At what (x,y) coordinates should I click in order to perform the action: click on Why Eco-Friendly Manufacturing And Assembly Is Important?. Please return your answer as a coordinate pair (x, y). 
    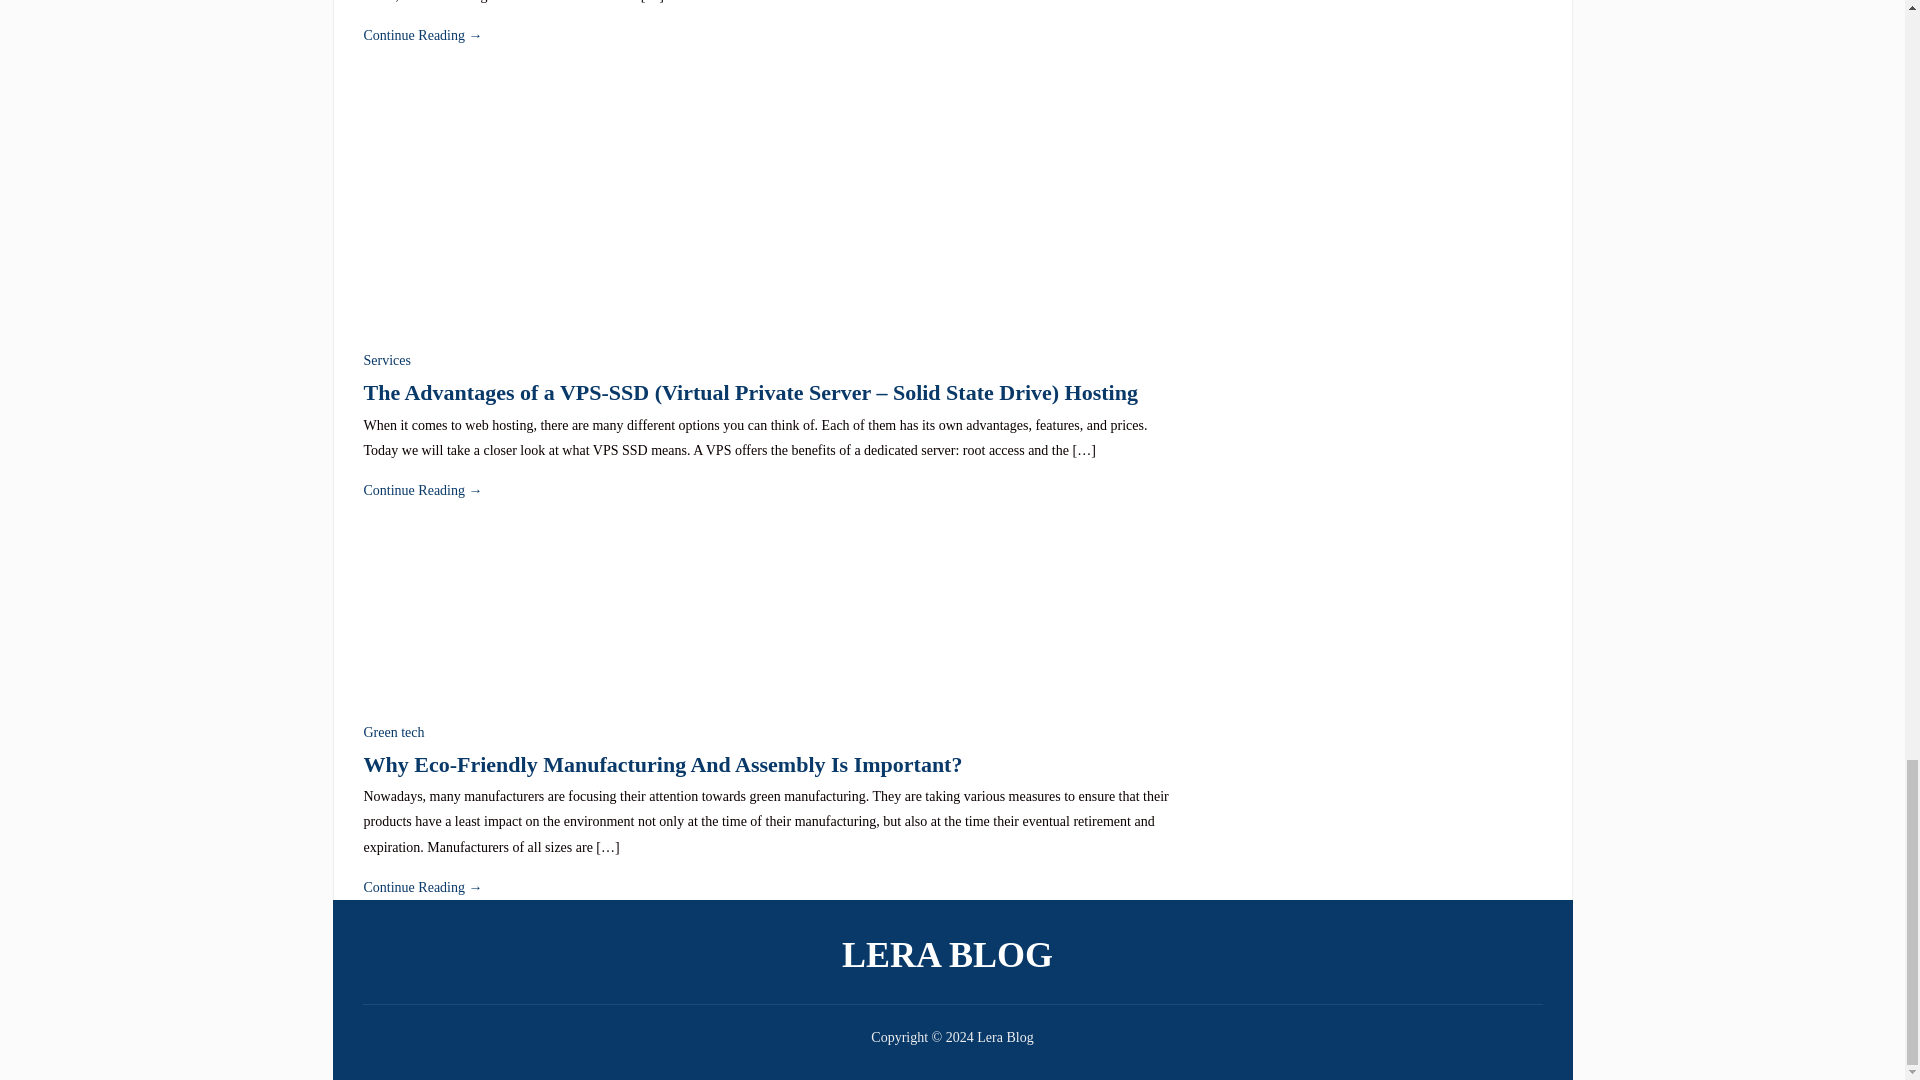
    Looking at the image, I should click on (472, 610).